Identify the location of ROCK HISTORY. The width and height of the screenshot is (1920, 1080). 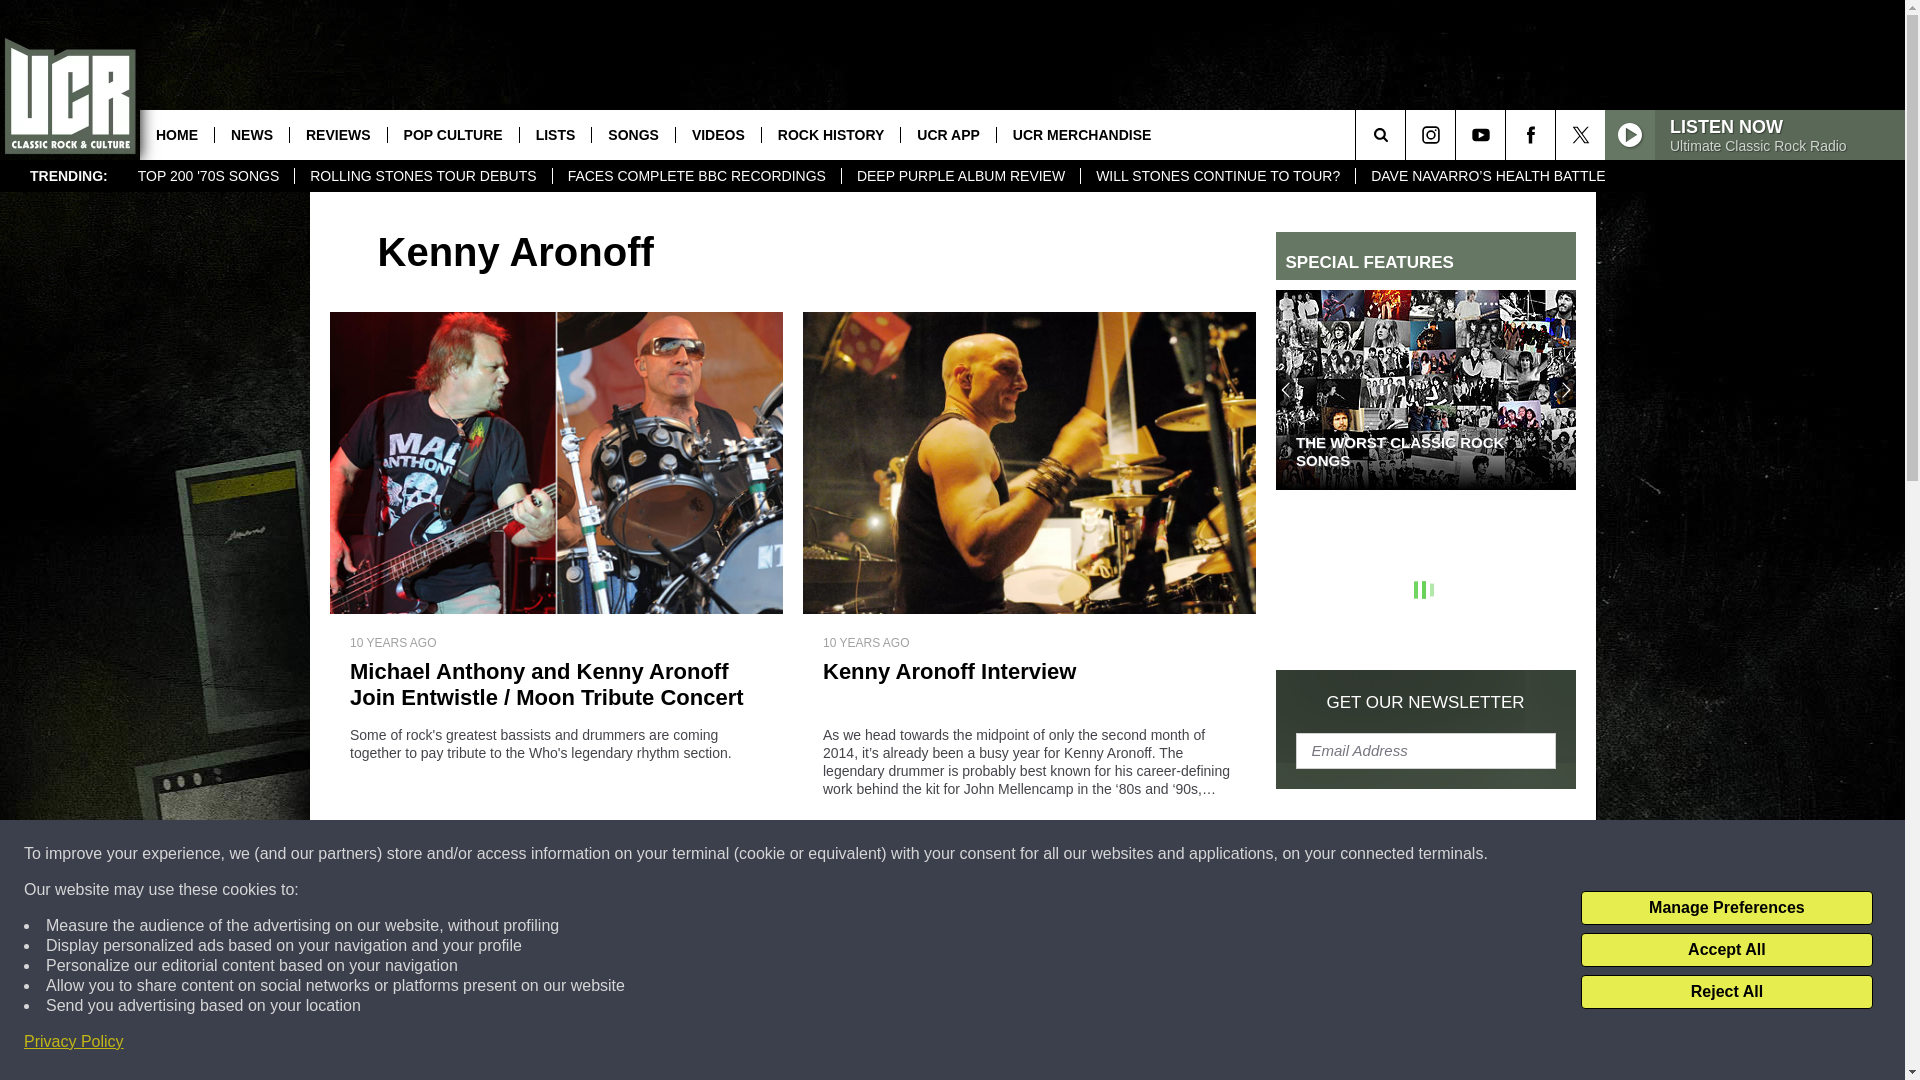
(830, 134).